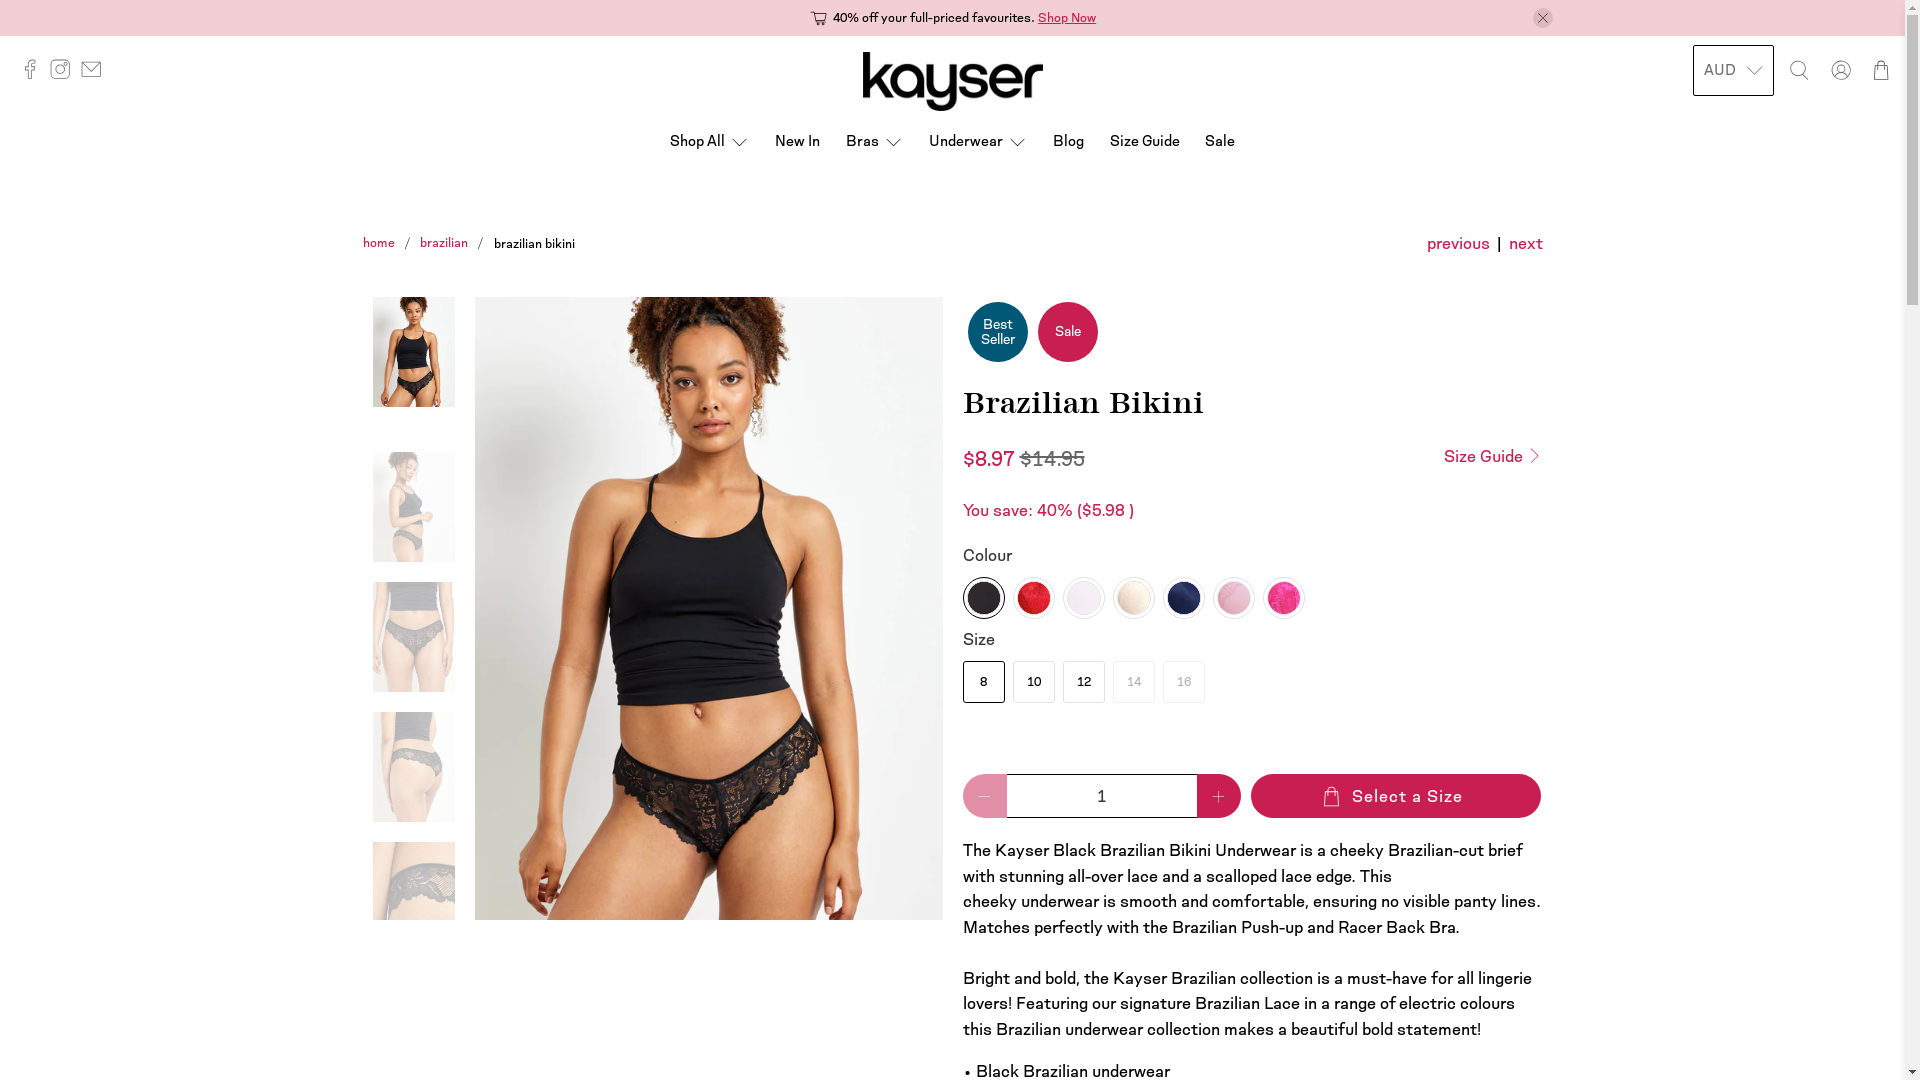  What do you see at coordinates (1395, 796) in the screenshot?
I see `Select a Size` at bounding box center [1395, 796].